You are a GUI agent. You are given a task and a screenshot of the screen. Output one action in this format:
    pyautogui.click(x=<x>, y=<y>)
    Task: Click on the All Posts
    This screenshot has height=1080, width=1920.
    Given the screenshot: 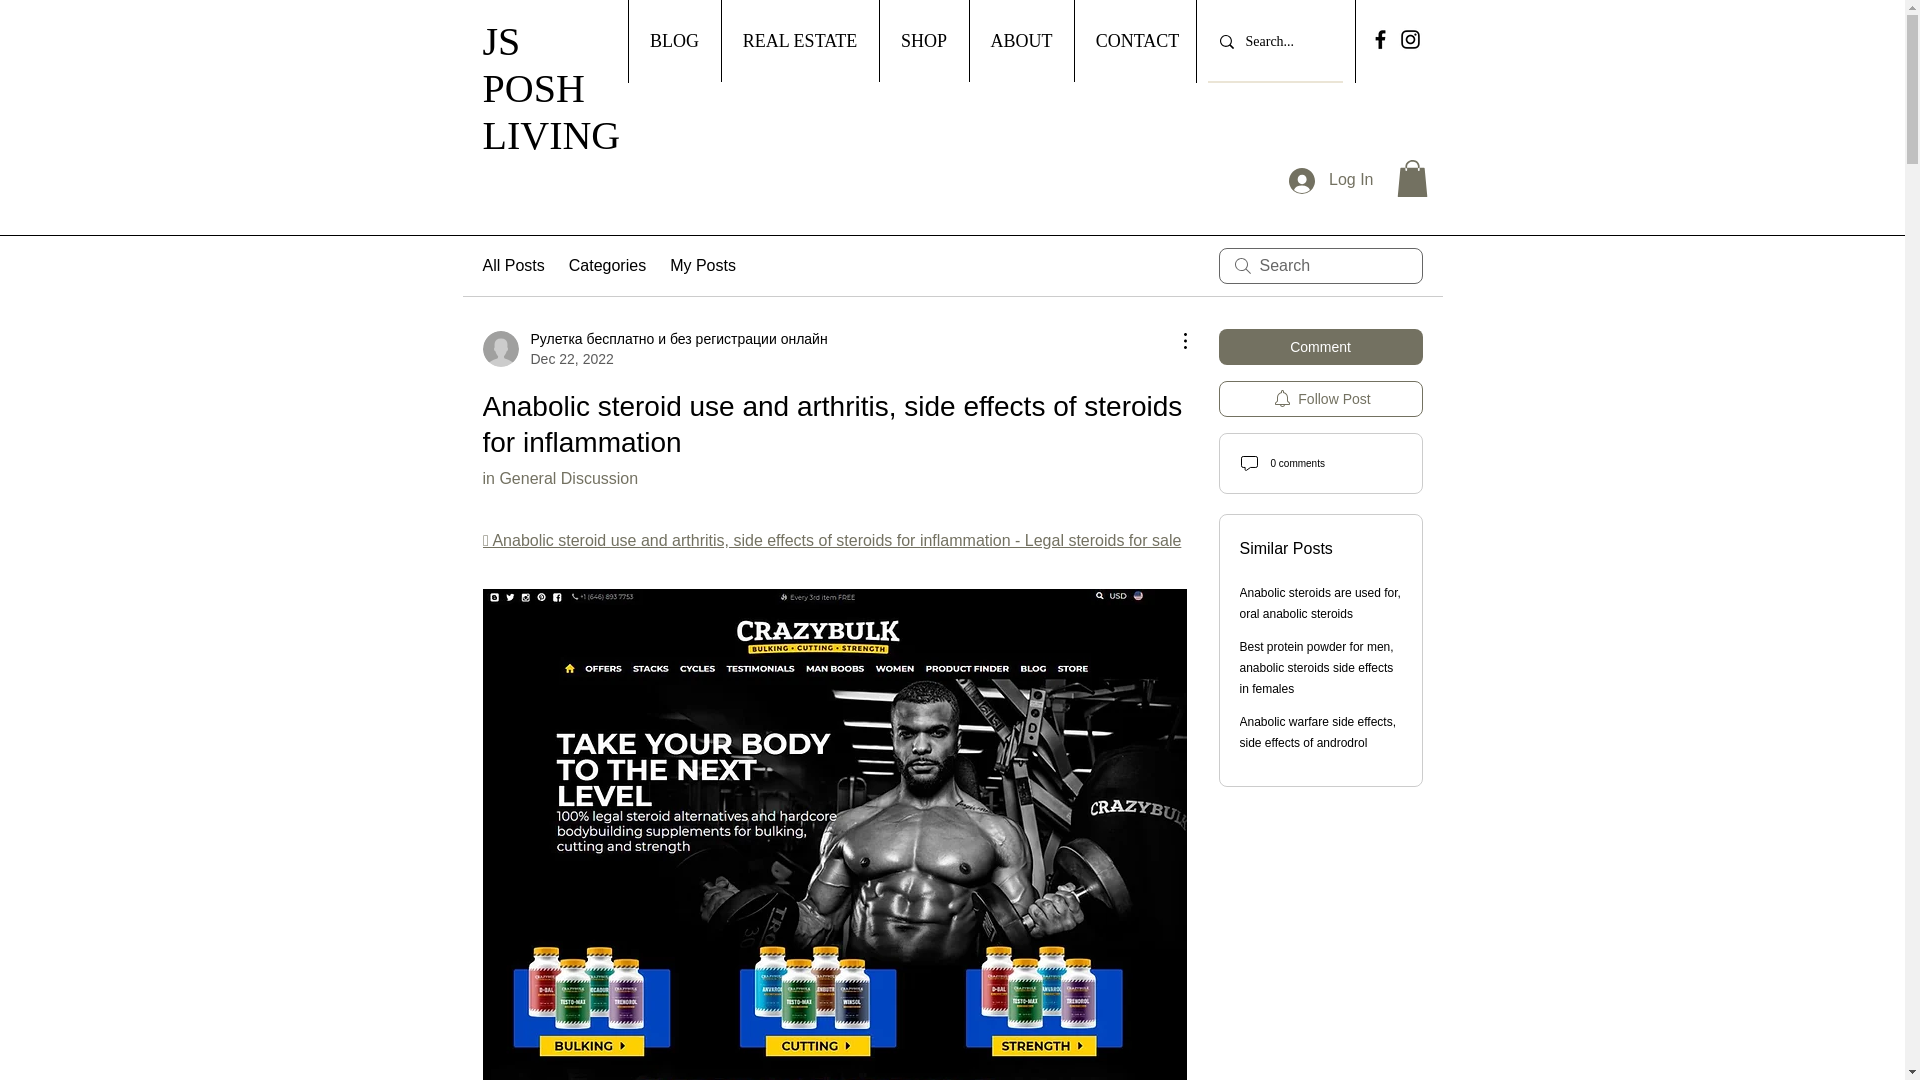 What is the action you would take?
    pyautogui.click(x=512, y=265)
    